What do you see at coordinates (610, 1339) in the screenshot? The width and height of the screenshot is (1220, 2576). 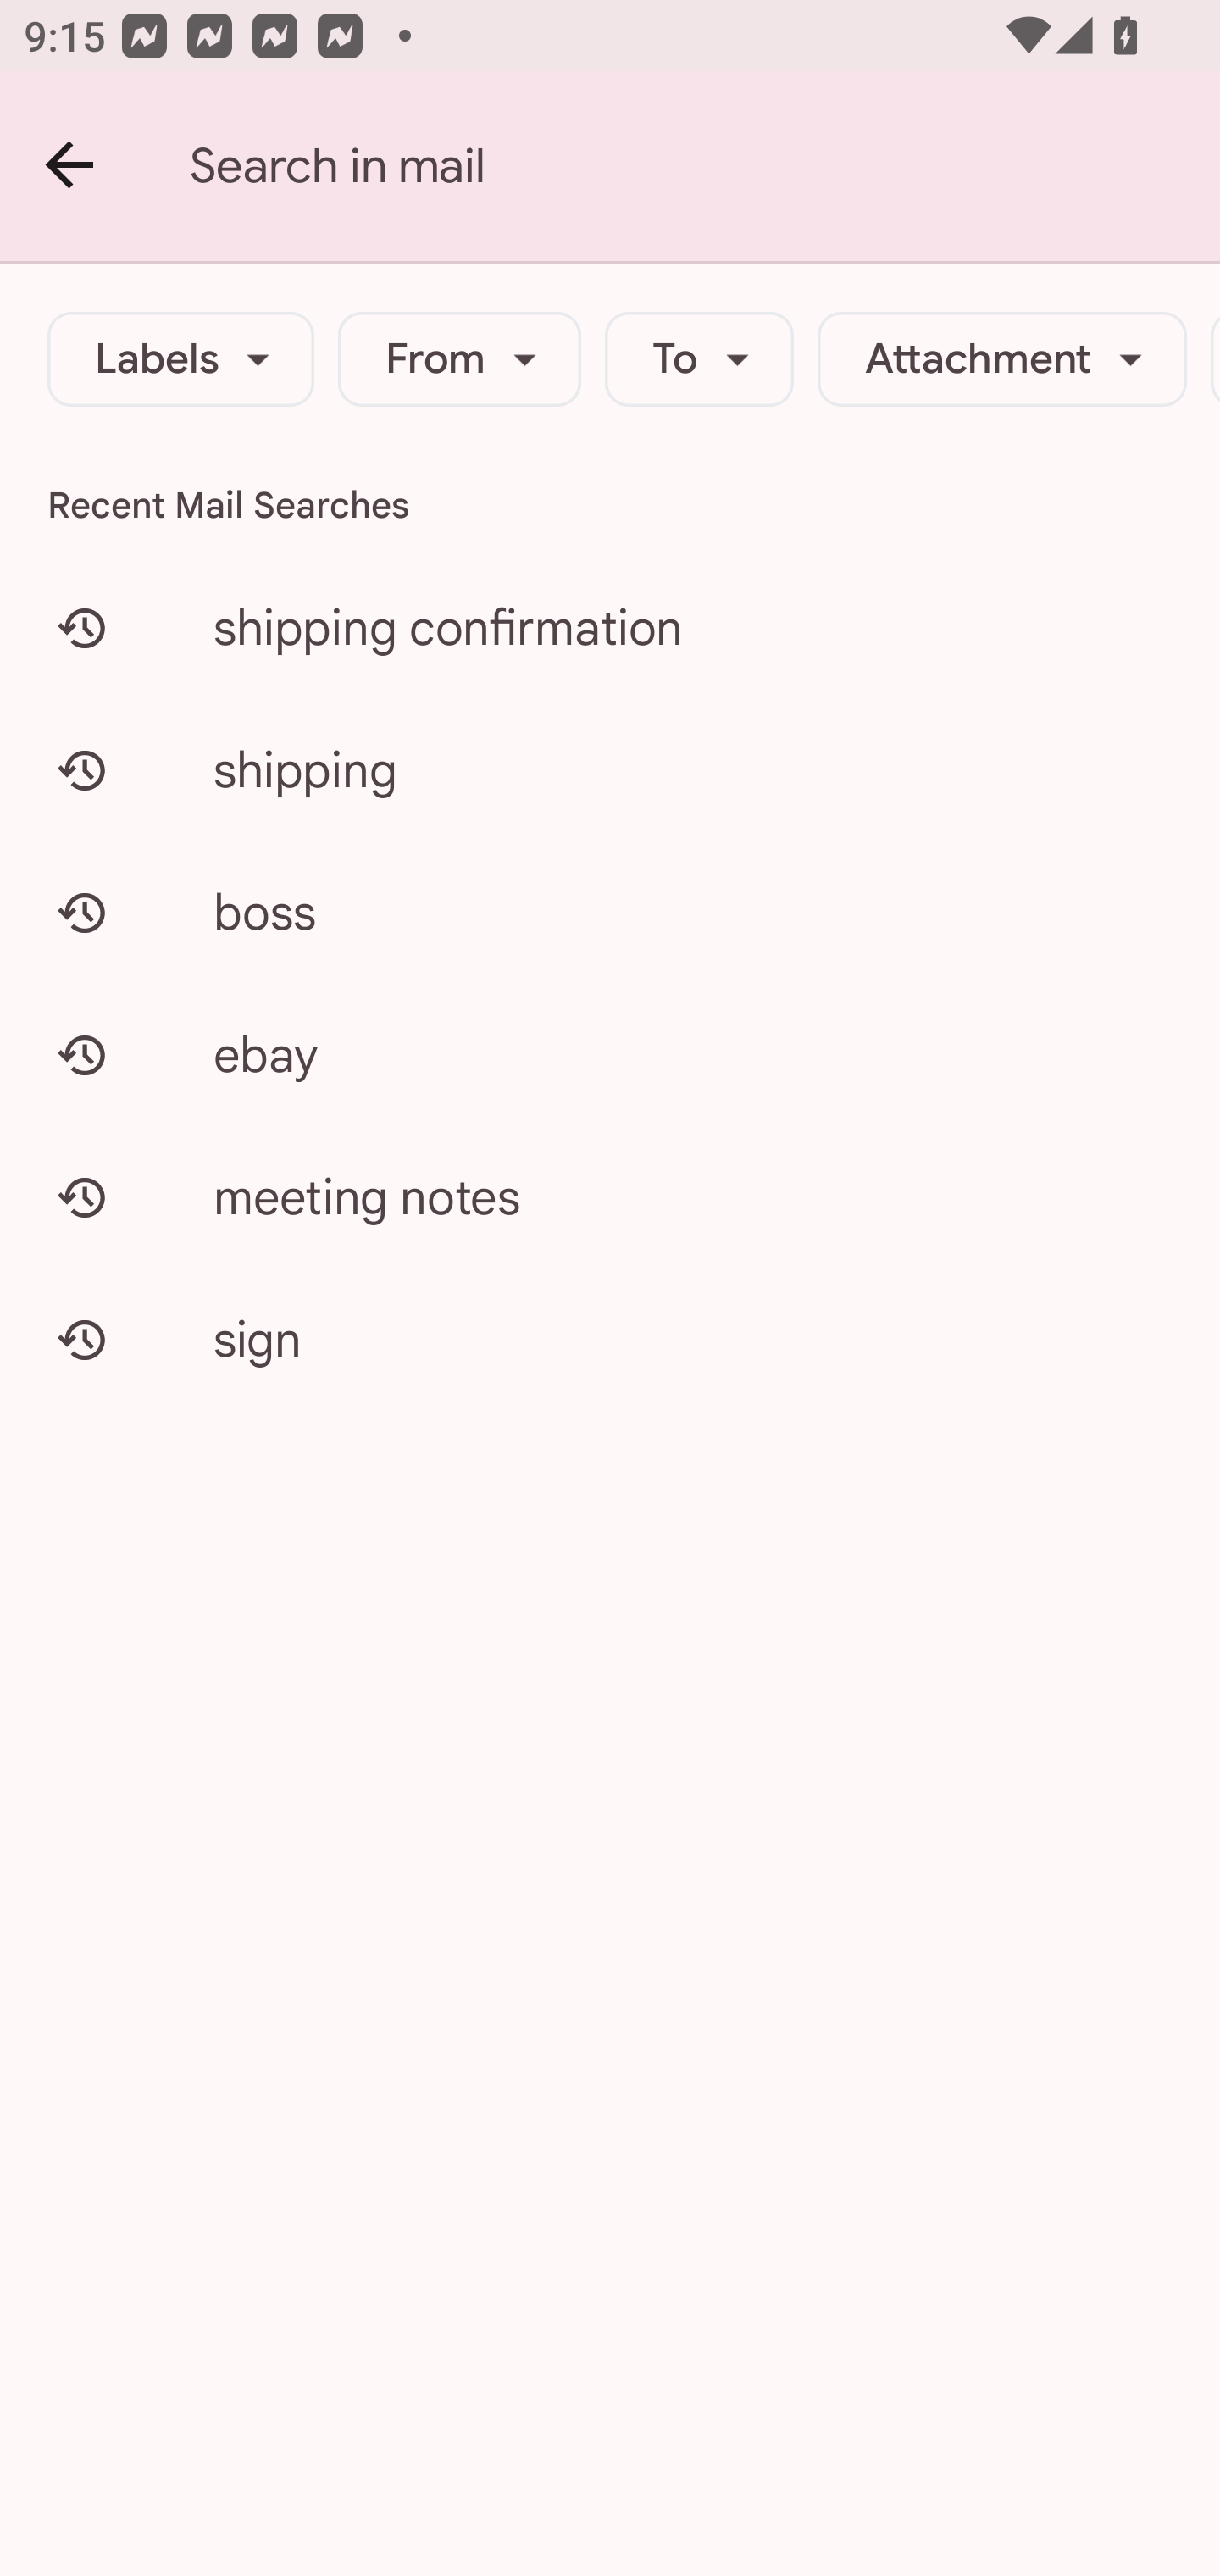 I see `sign Suggestion: sign` at bounding box center [610, 1339].